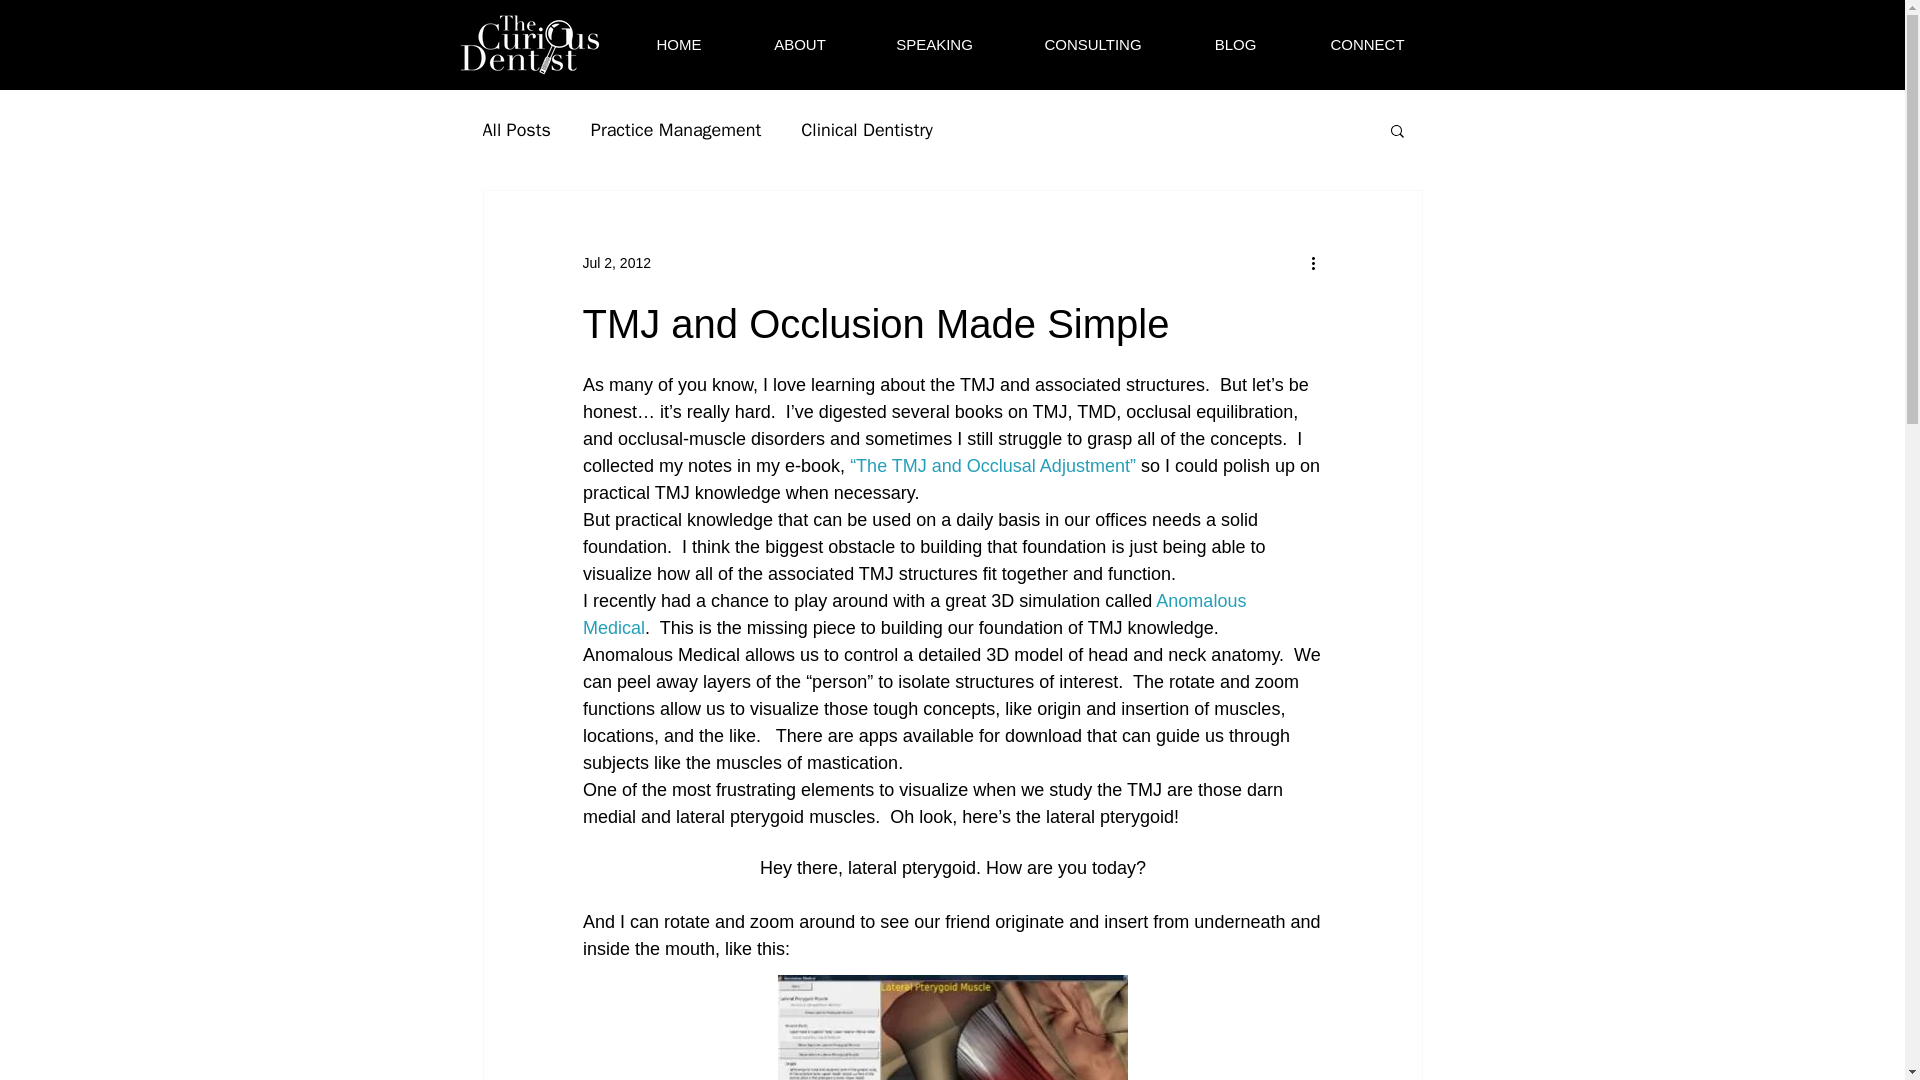 The width and height of the screenshot is (1920, 1080). What do you see at coordinates (1093, 45) in the screenshot?
I see `CONSULTING` at bounding box center [1093, 45].